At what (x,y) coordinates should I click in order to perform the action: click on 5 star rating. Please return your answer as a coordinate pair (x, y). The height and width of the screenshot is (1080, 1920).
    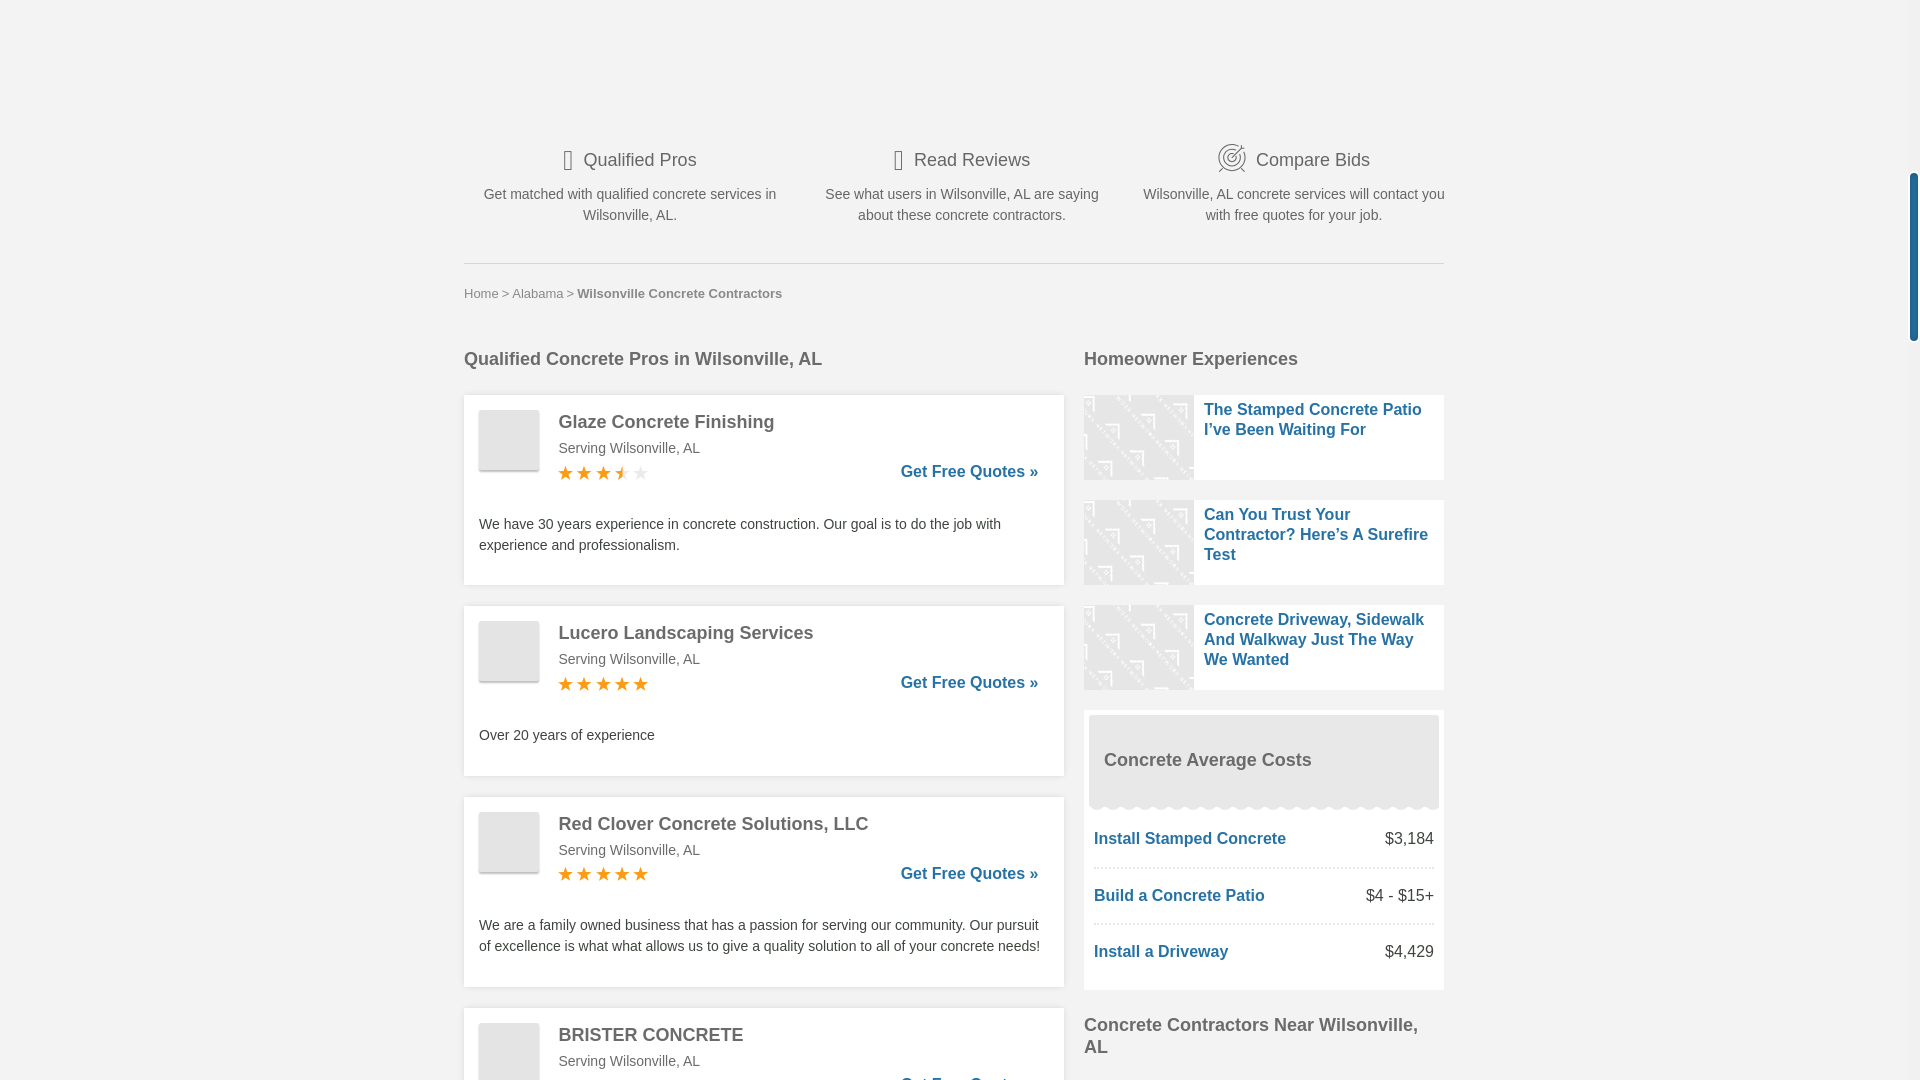
    Looking at the image, I should click on (603, 684).